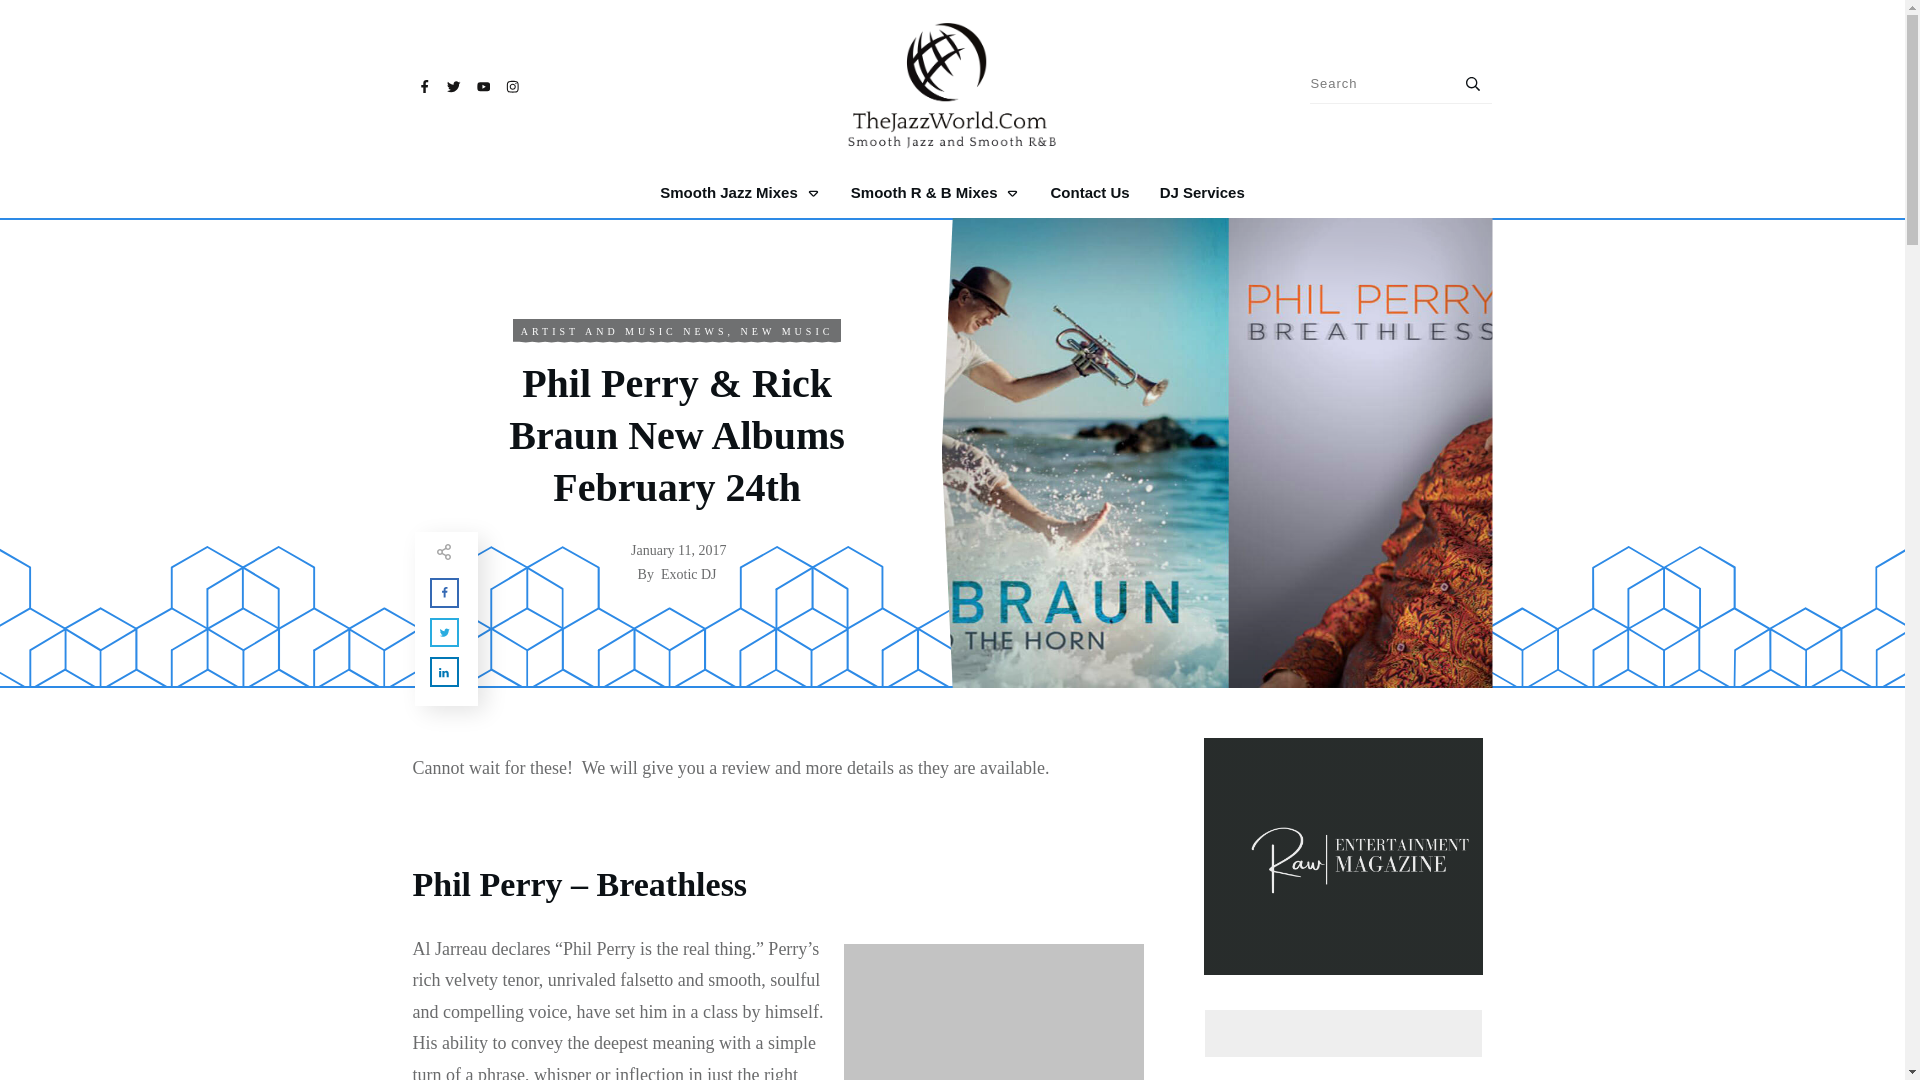  I want to click on DJ Services, so click(1202, 193).